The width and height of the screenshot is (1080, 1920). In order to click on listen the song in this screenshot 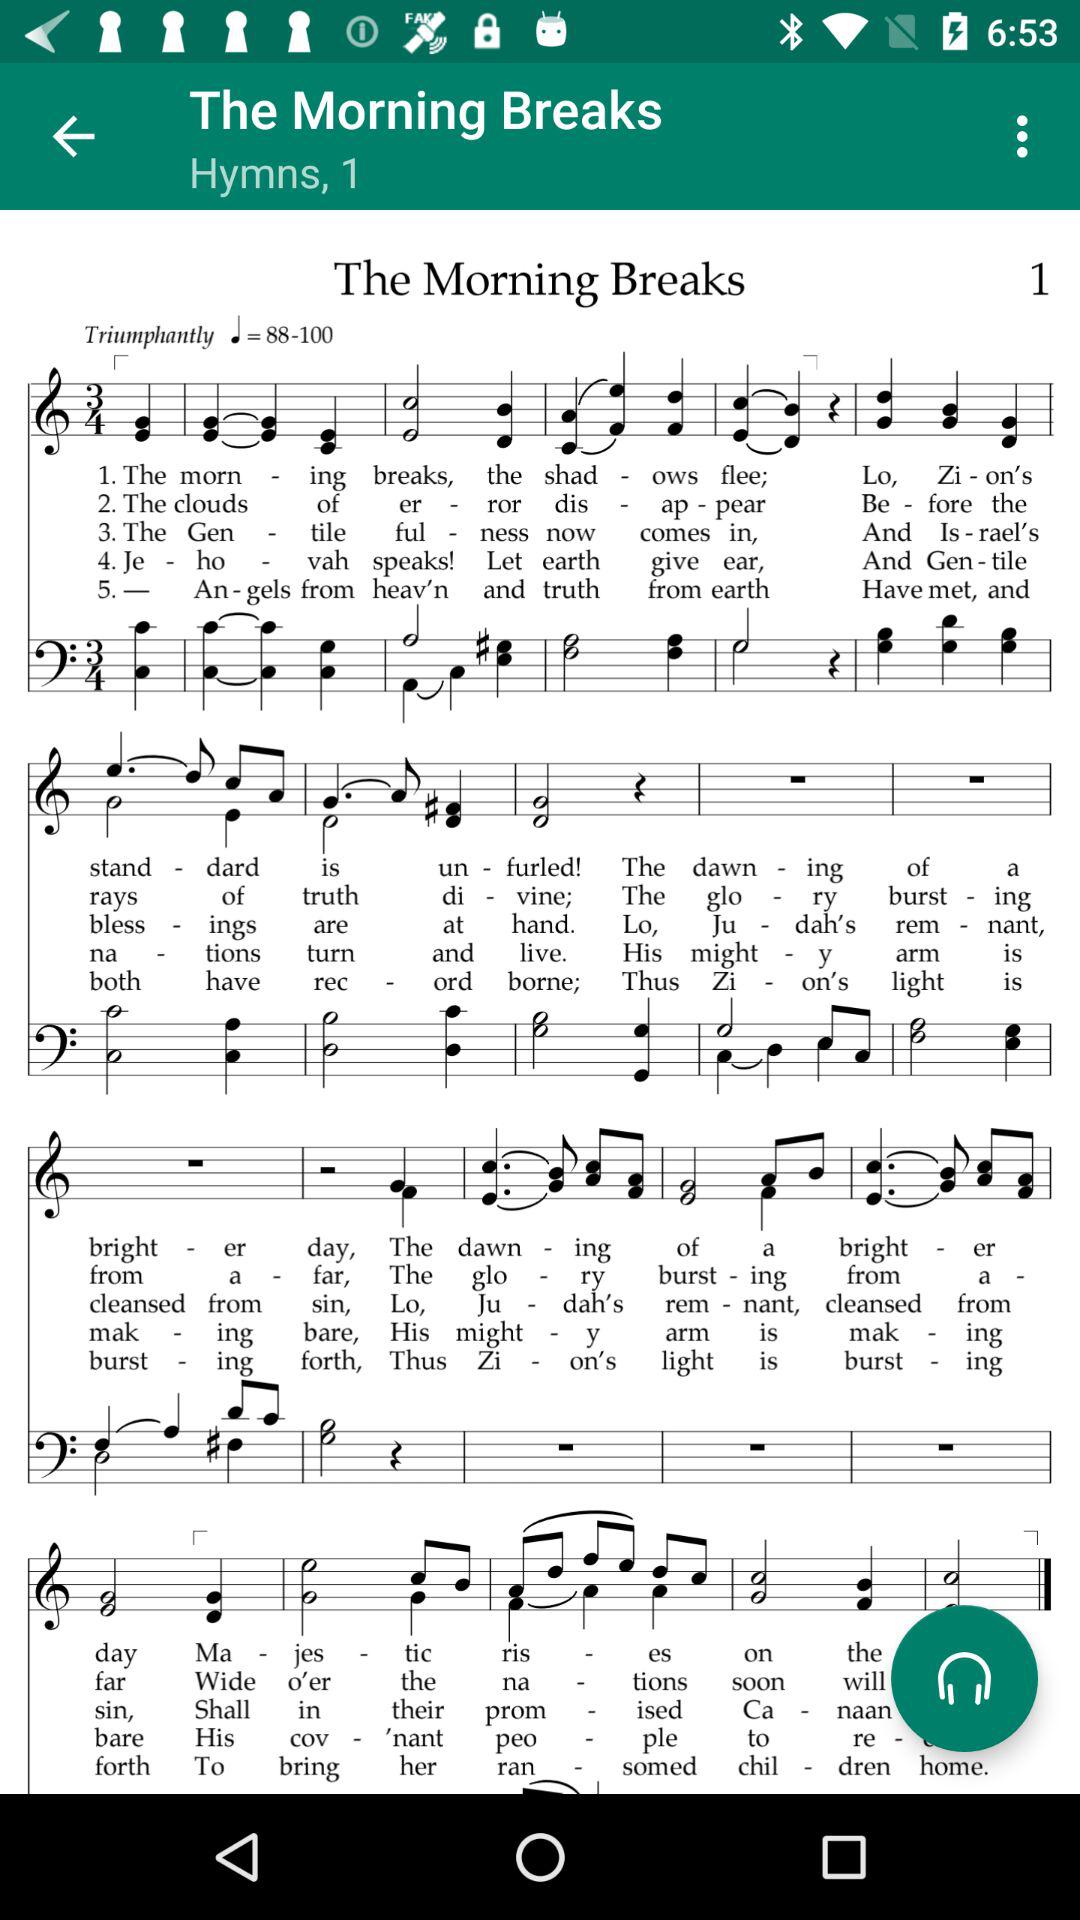, I will do `click(964, 1678)`.